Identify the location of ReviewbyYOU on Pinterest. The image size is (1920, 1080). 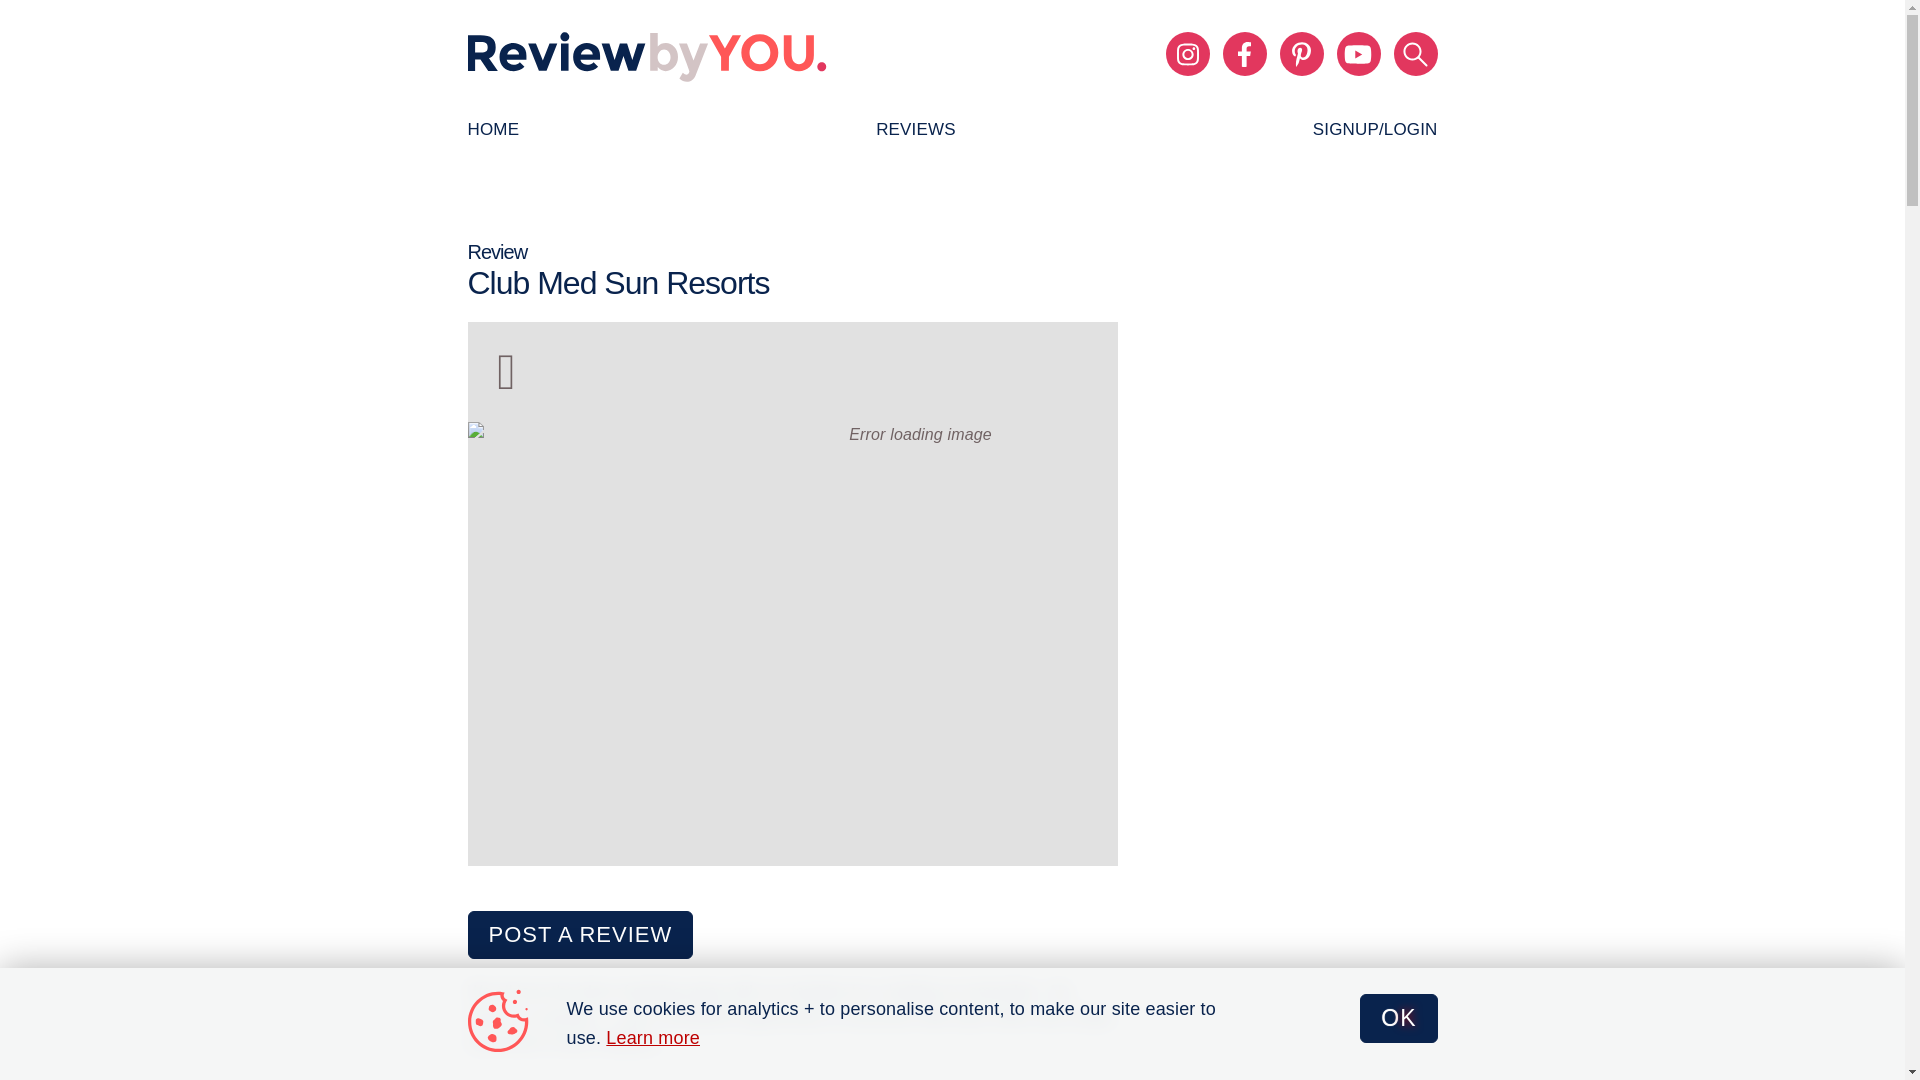
(1302, 54).